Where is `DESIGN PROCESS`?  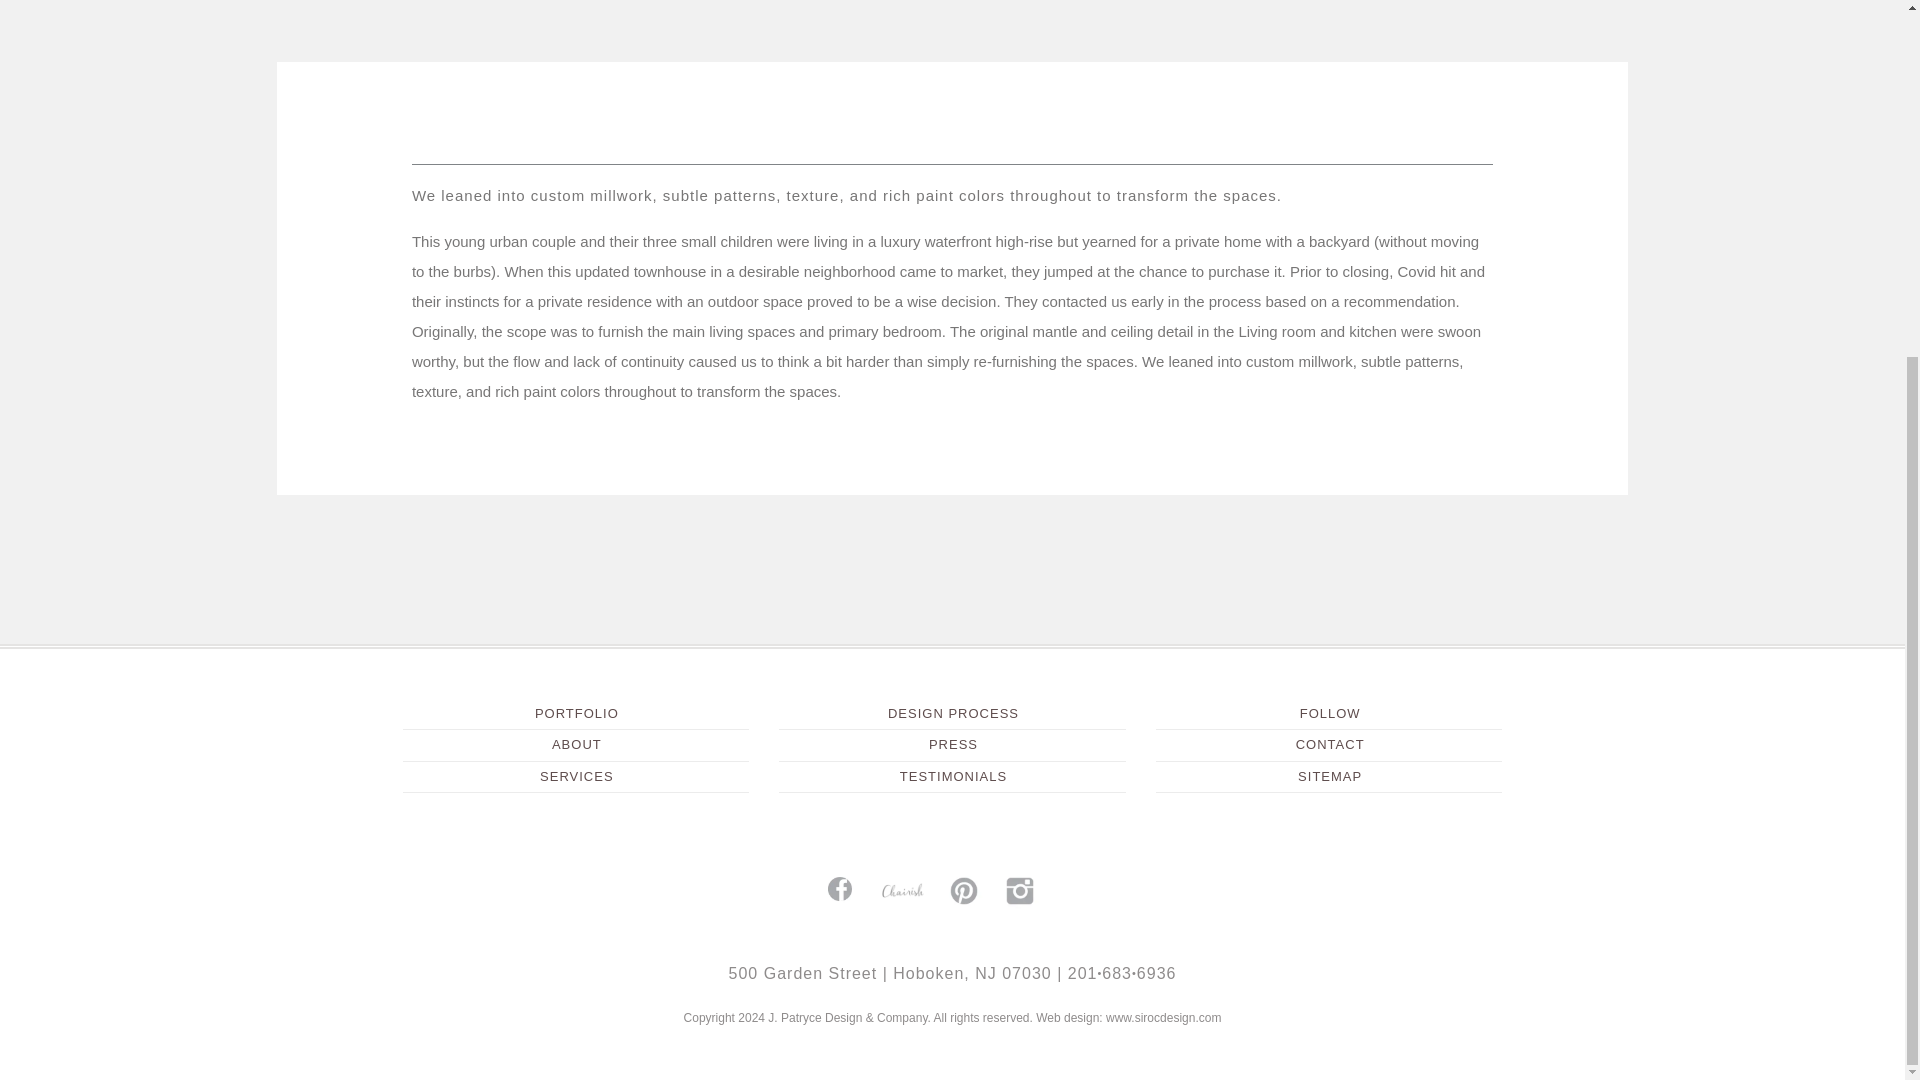
DESIGN PROCESS is located at coordinates (953, 714).